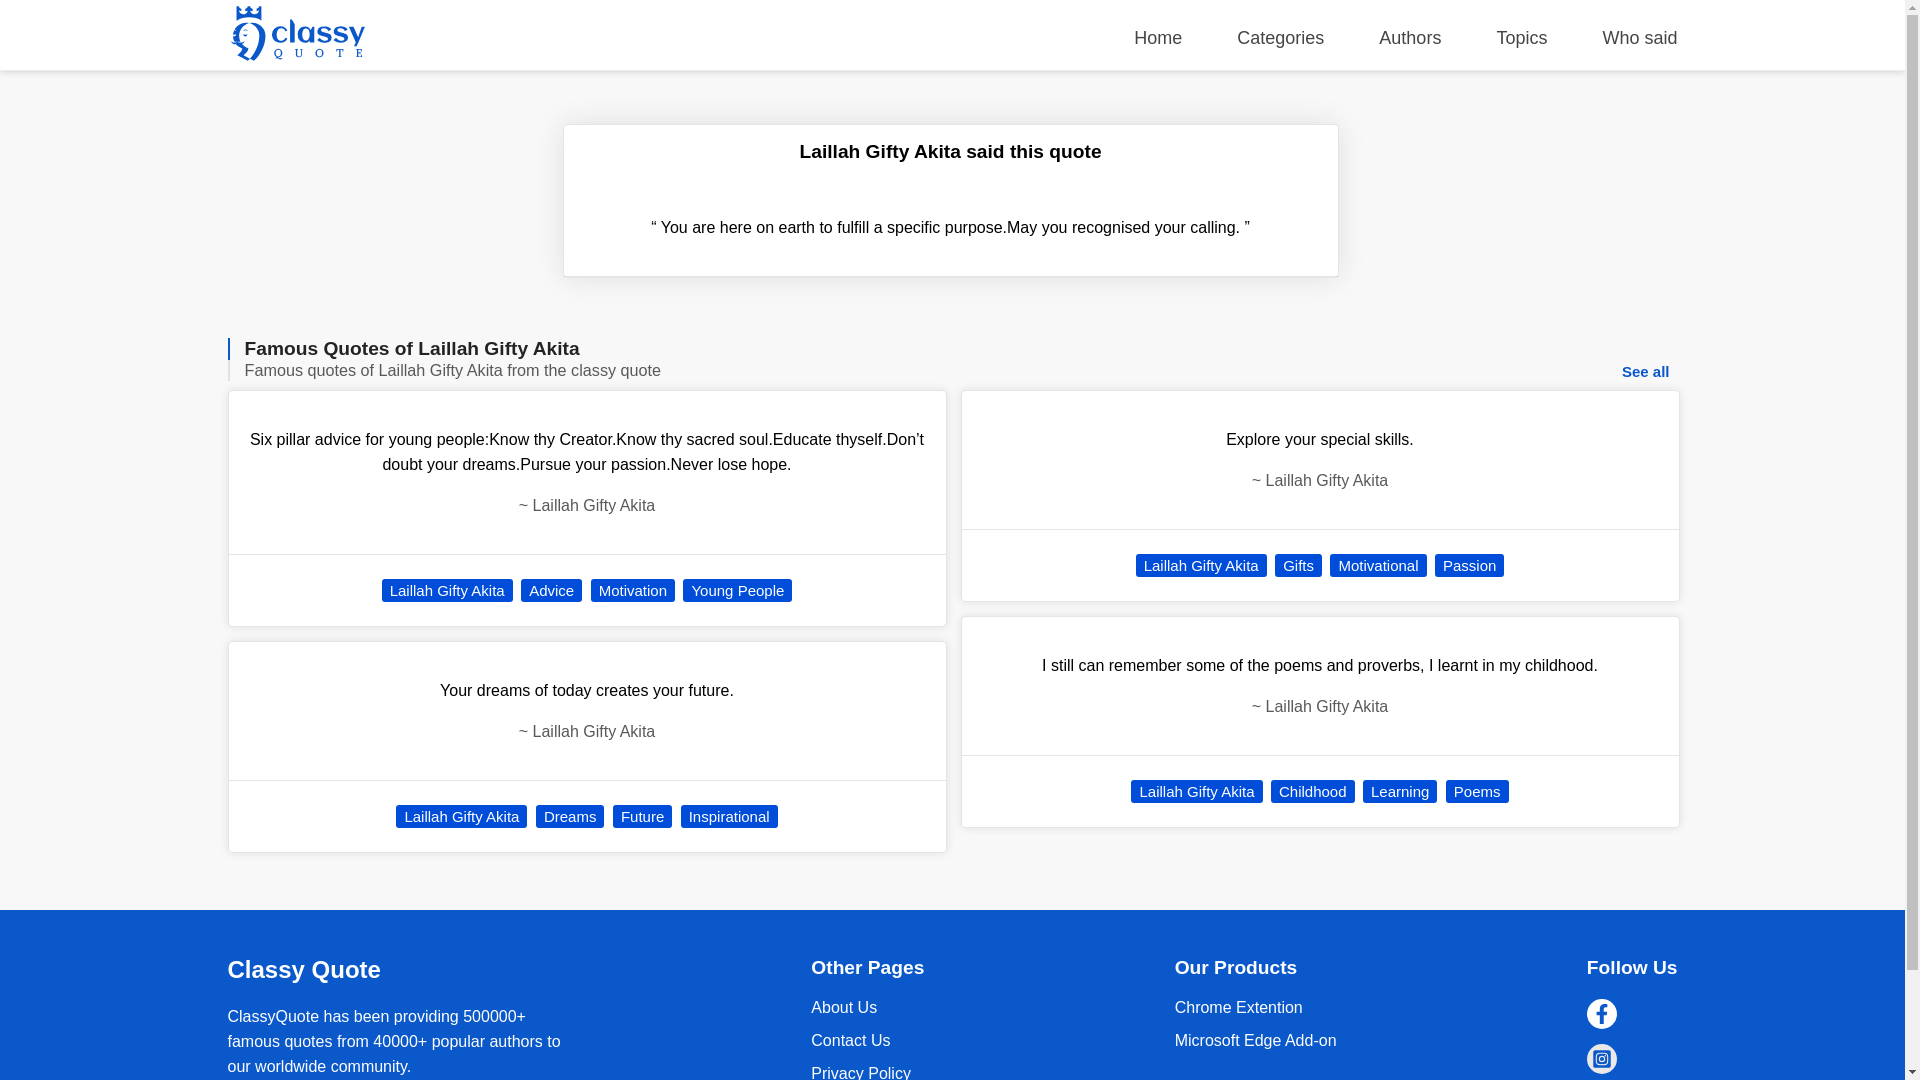 The image size is (1920, 1080). I want to click on Childhood, so click(1313, 791).